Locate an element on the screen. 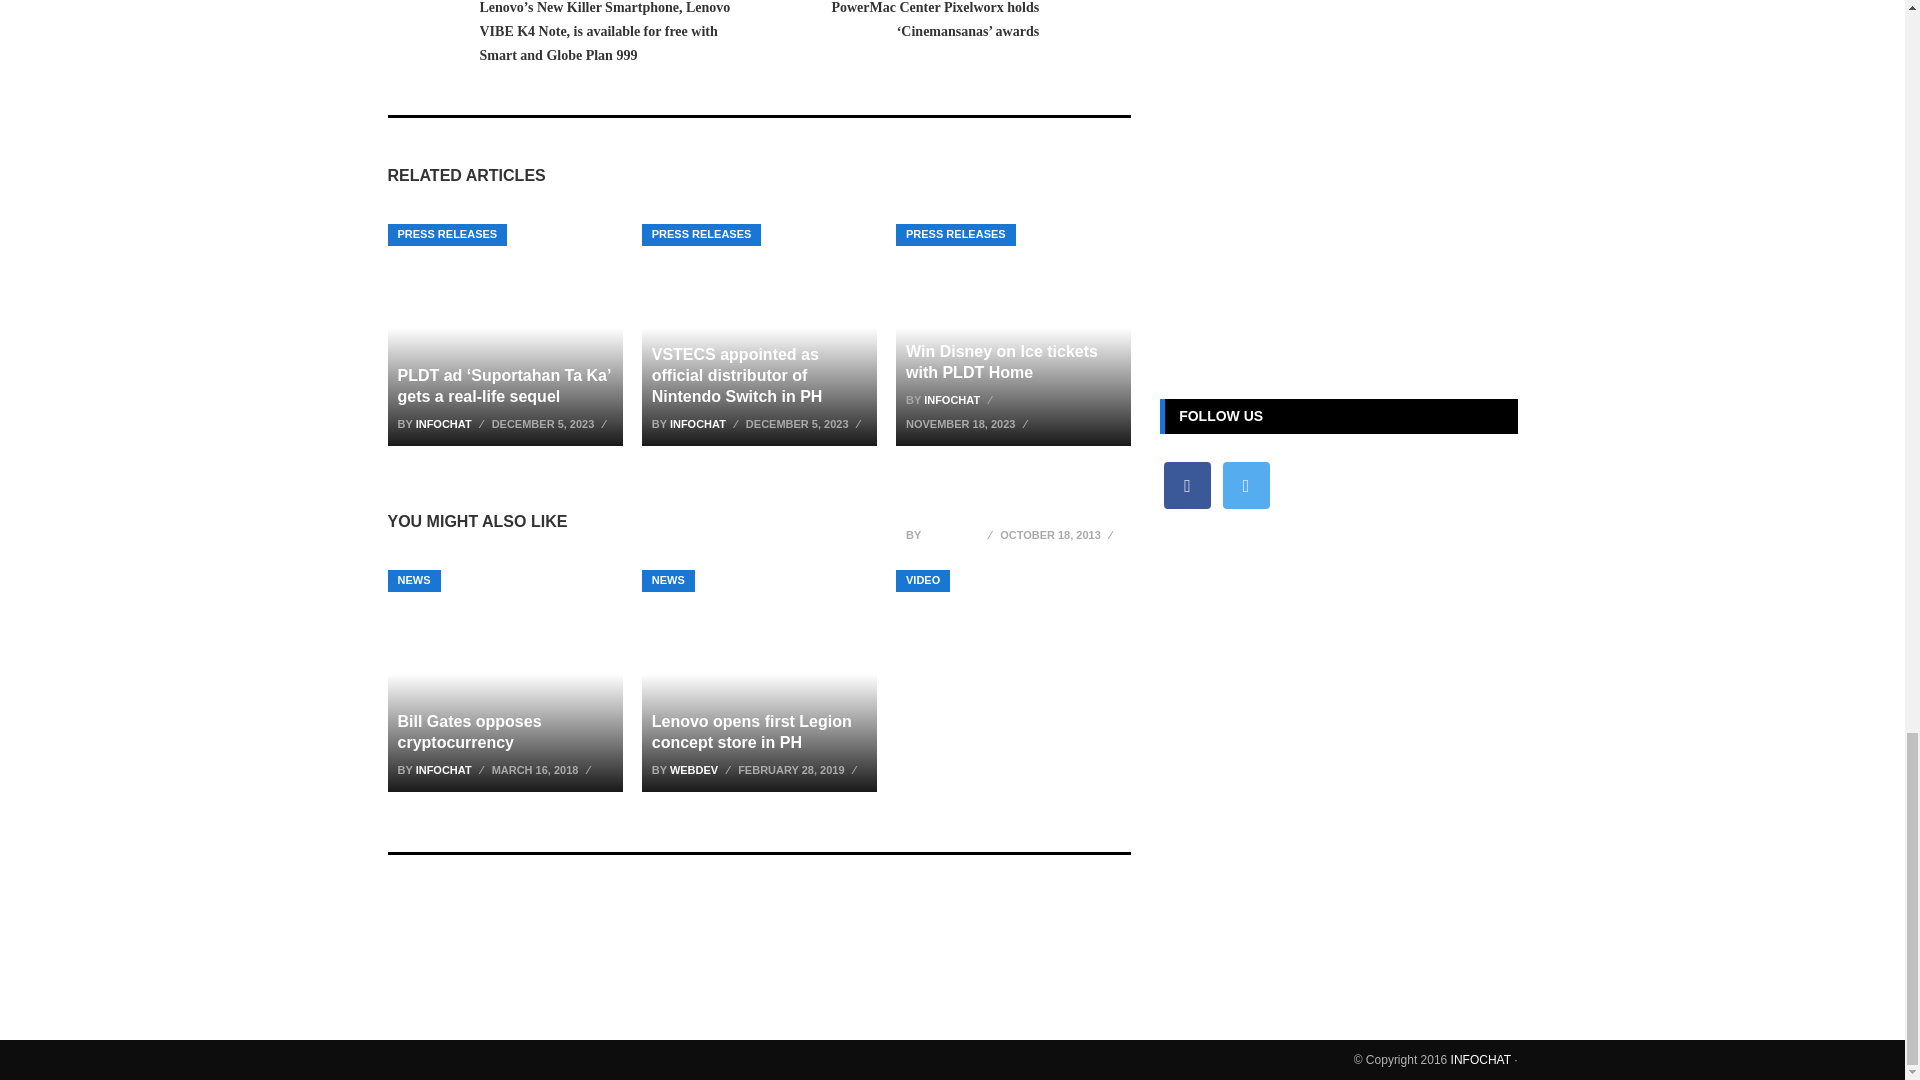  Saturday, November 18, 2023, 12:48 pm is located at coordinates (969, 424).